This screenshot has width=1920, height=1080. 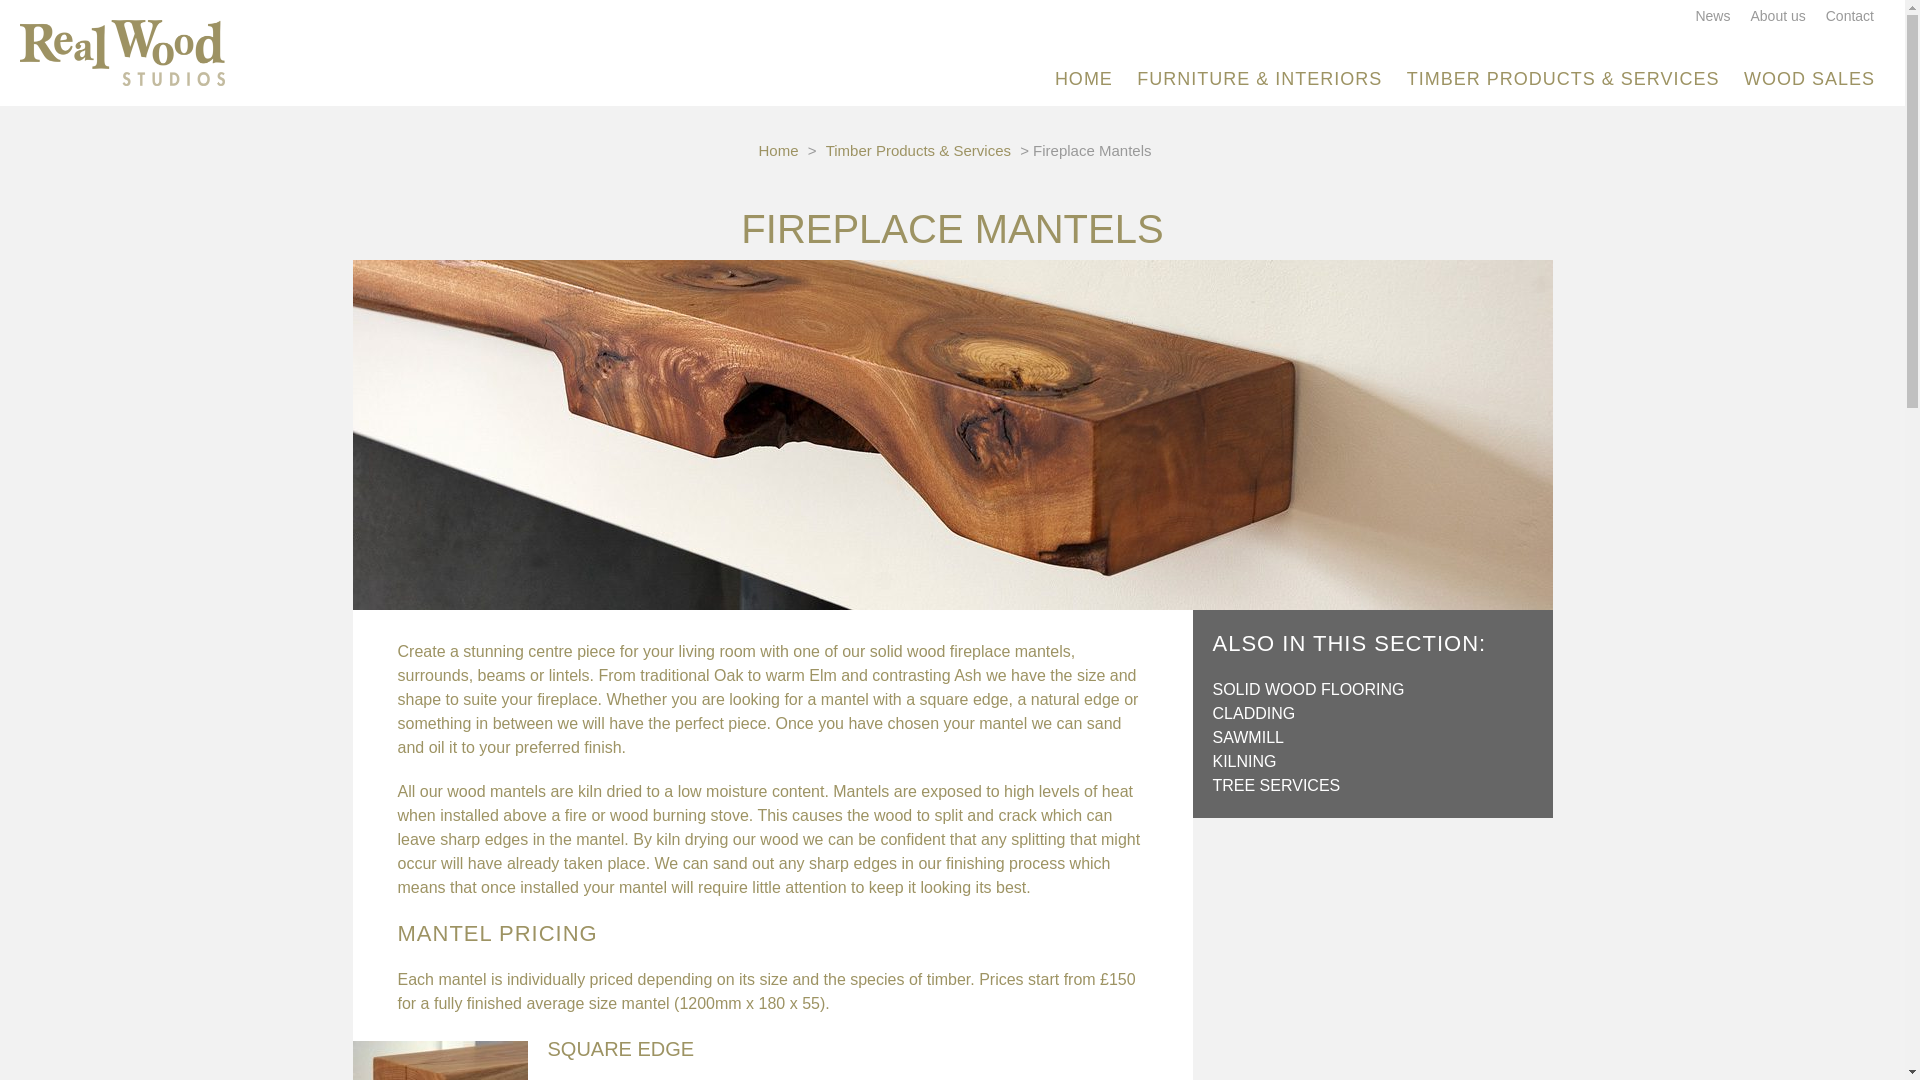 What do you see at coordinates (1276, 784) in the screenshot?
I see `TREE SERVICES` at bounding box center [1276, 784].